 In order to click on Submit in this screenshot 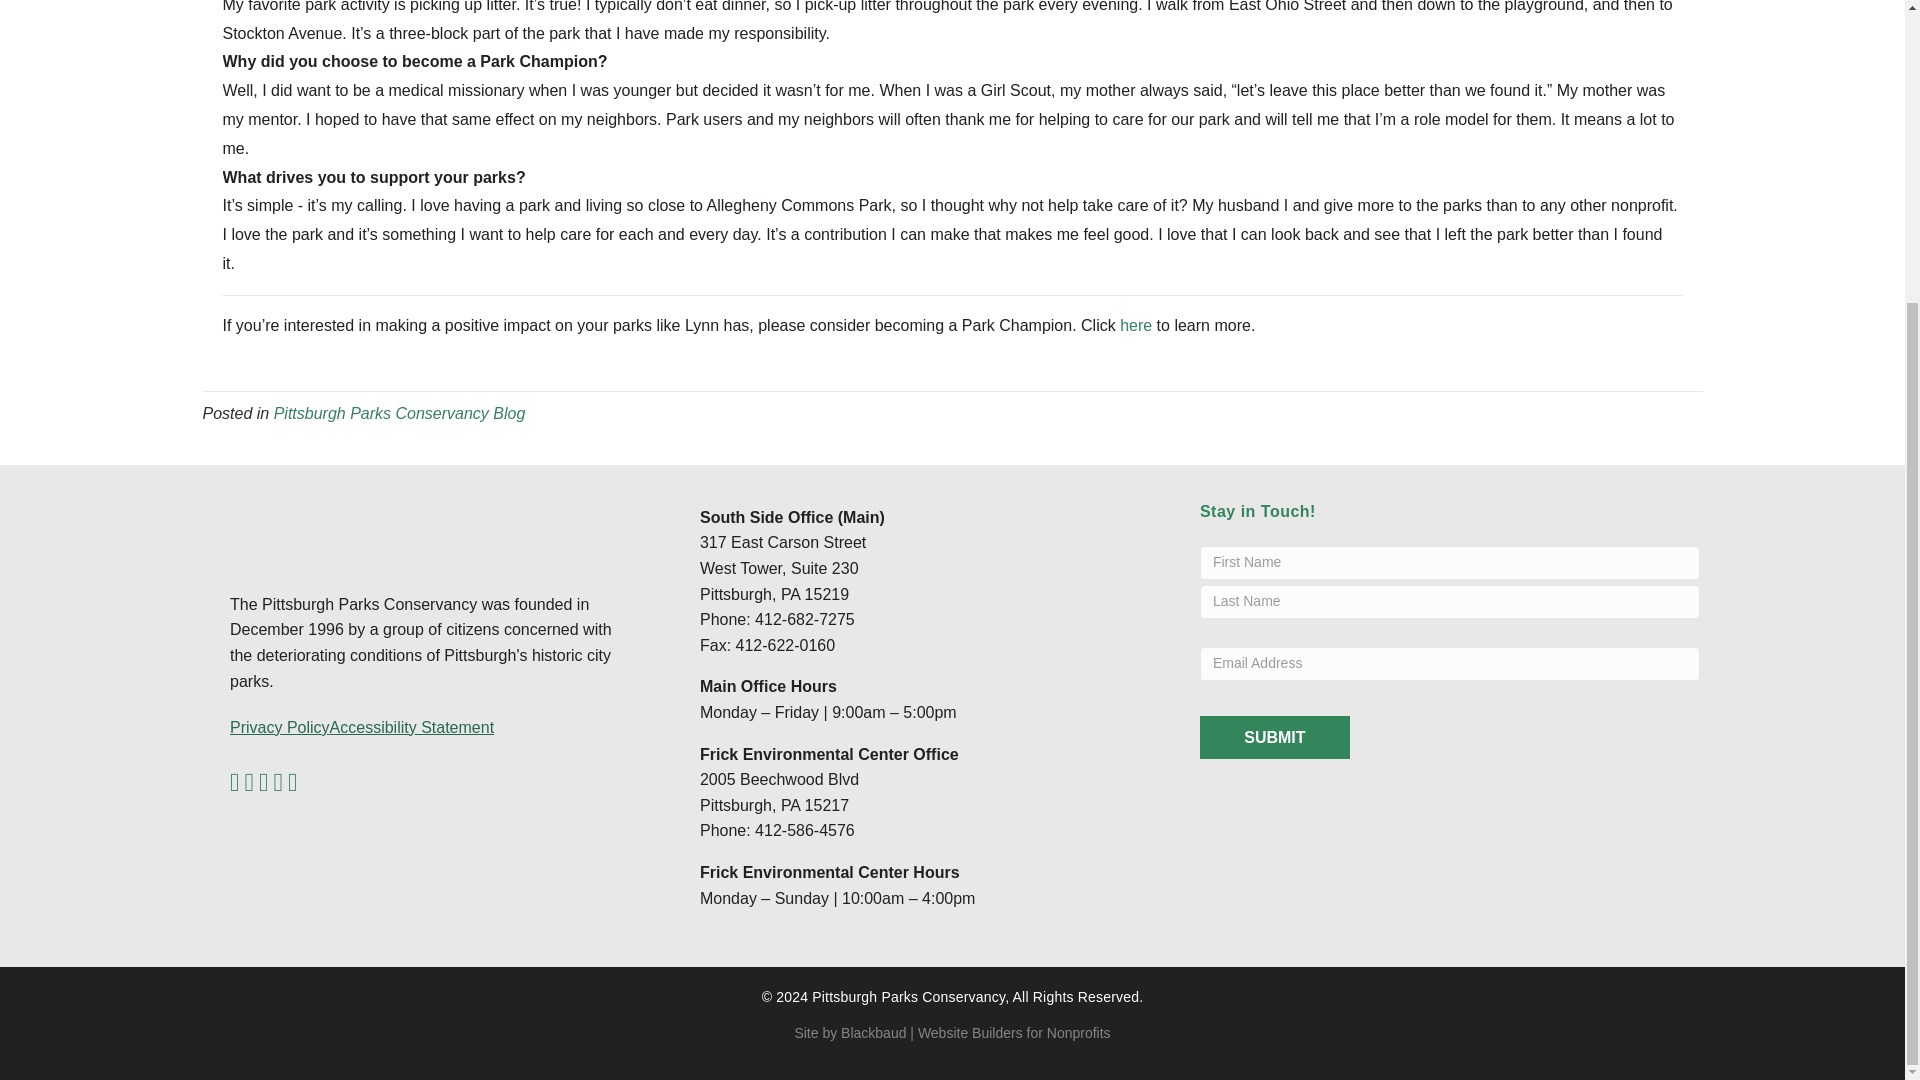, I will do `click(1274, 738)`.